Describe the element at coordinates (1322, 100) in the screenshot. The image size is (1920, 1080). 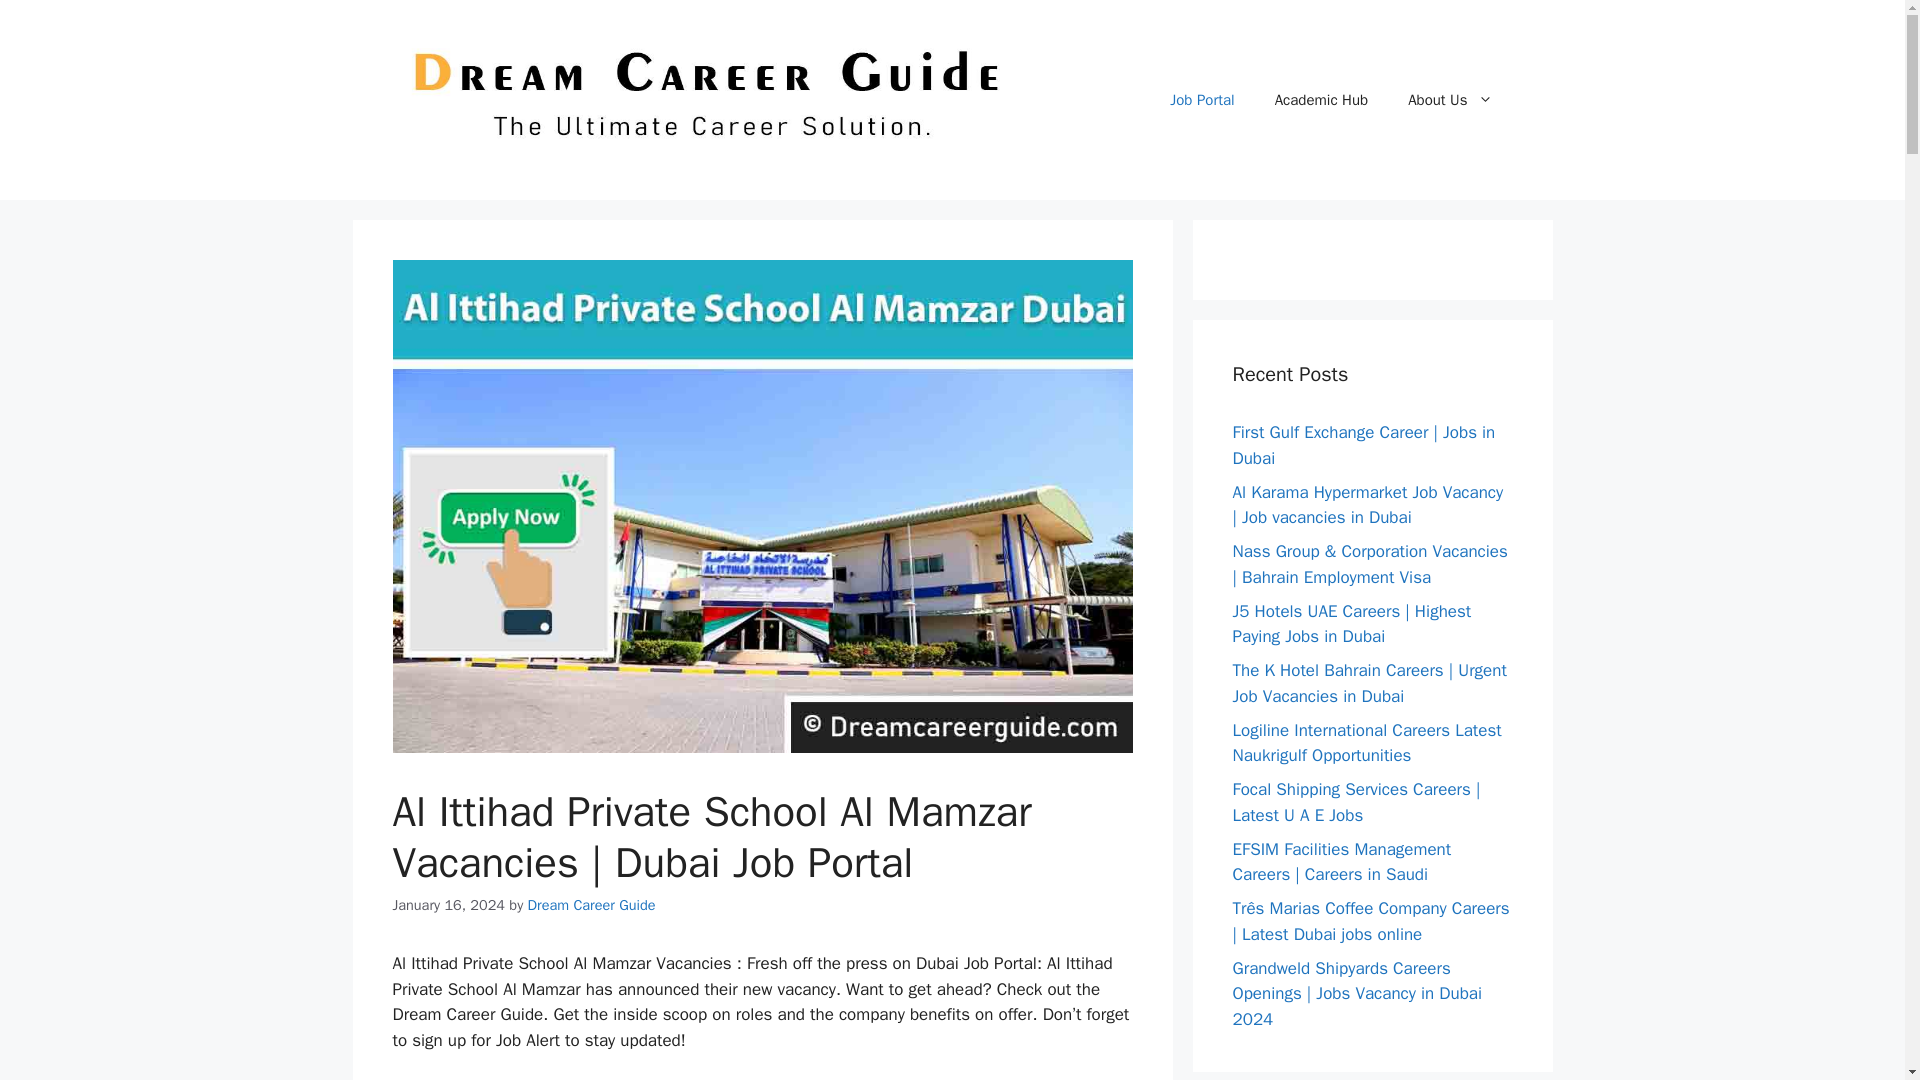
I see `Academic Hub` at that location.